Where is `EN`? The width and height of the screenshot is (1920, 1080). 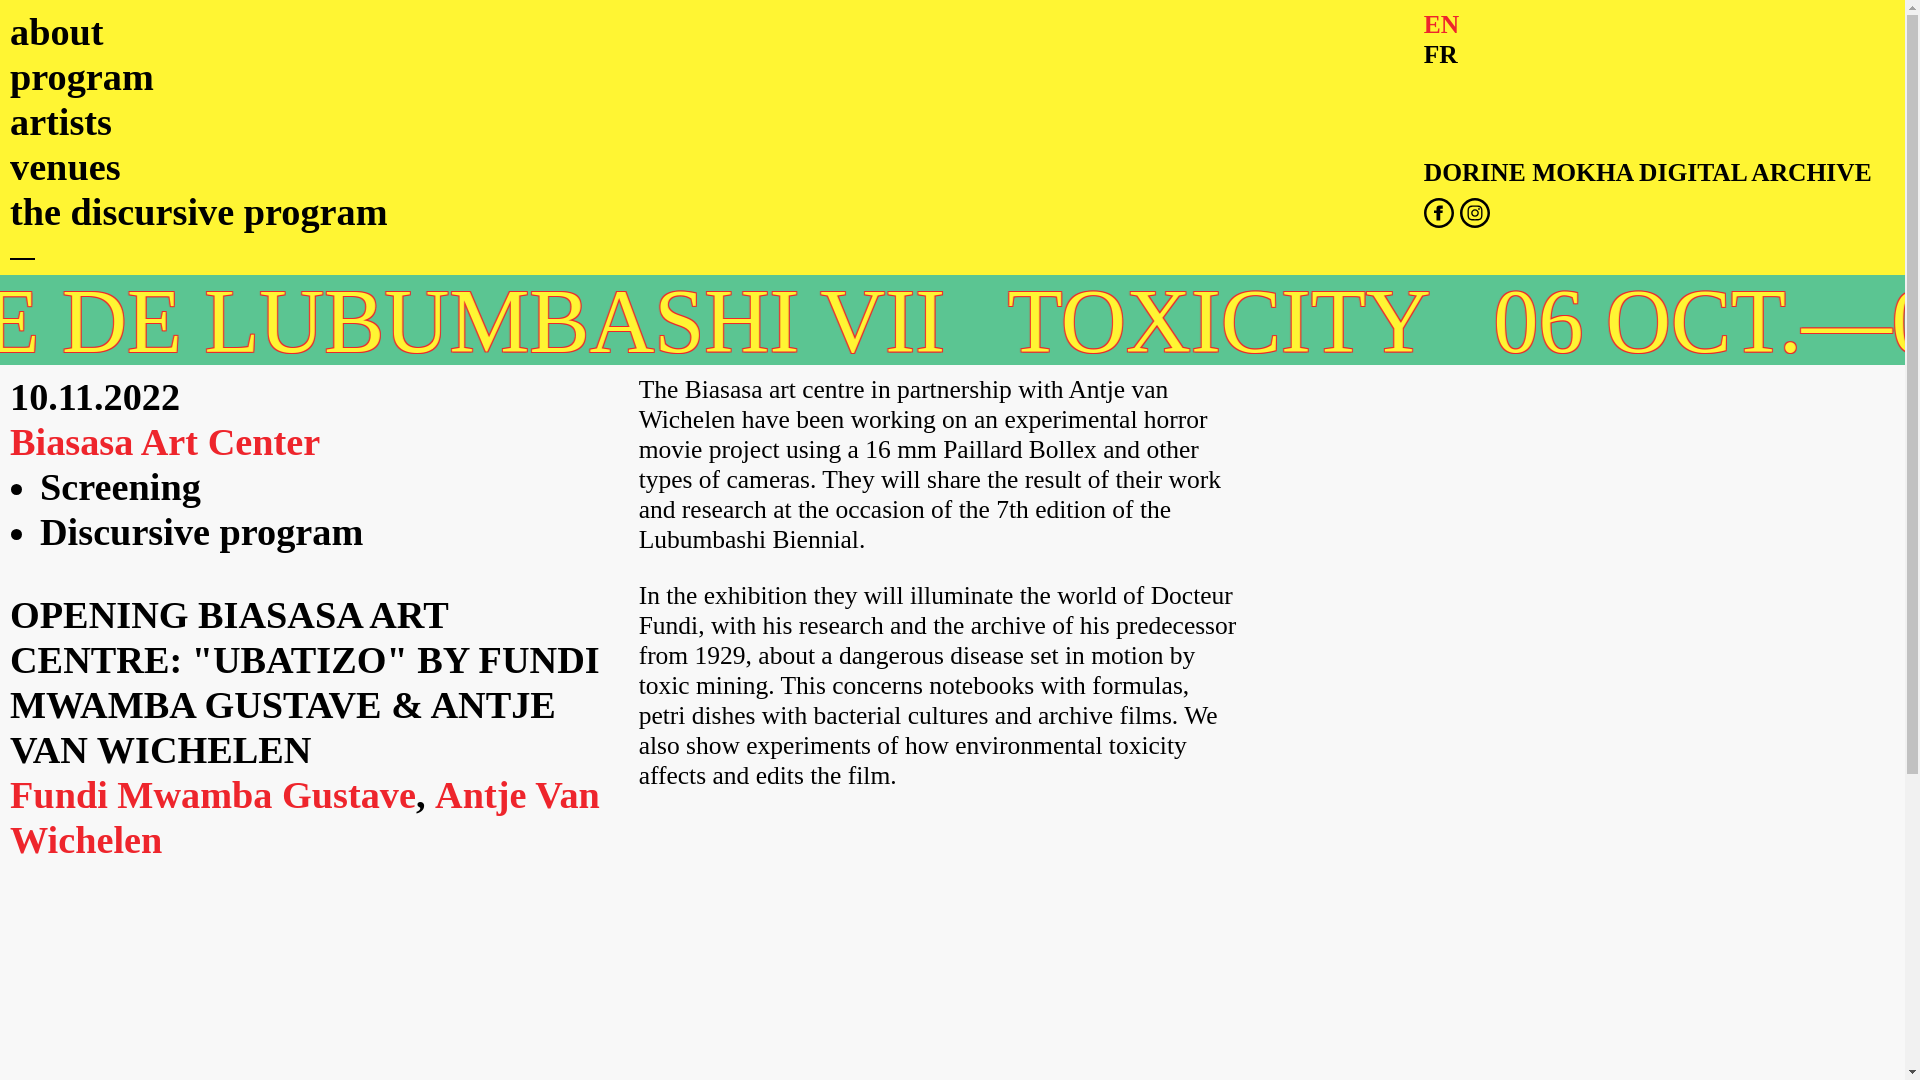
EN is located at coordinates (1442, 24).